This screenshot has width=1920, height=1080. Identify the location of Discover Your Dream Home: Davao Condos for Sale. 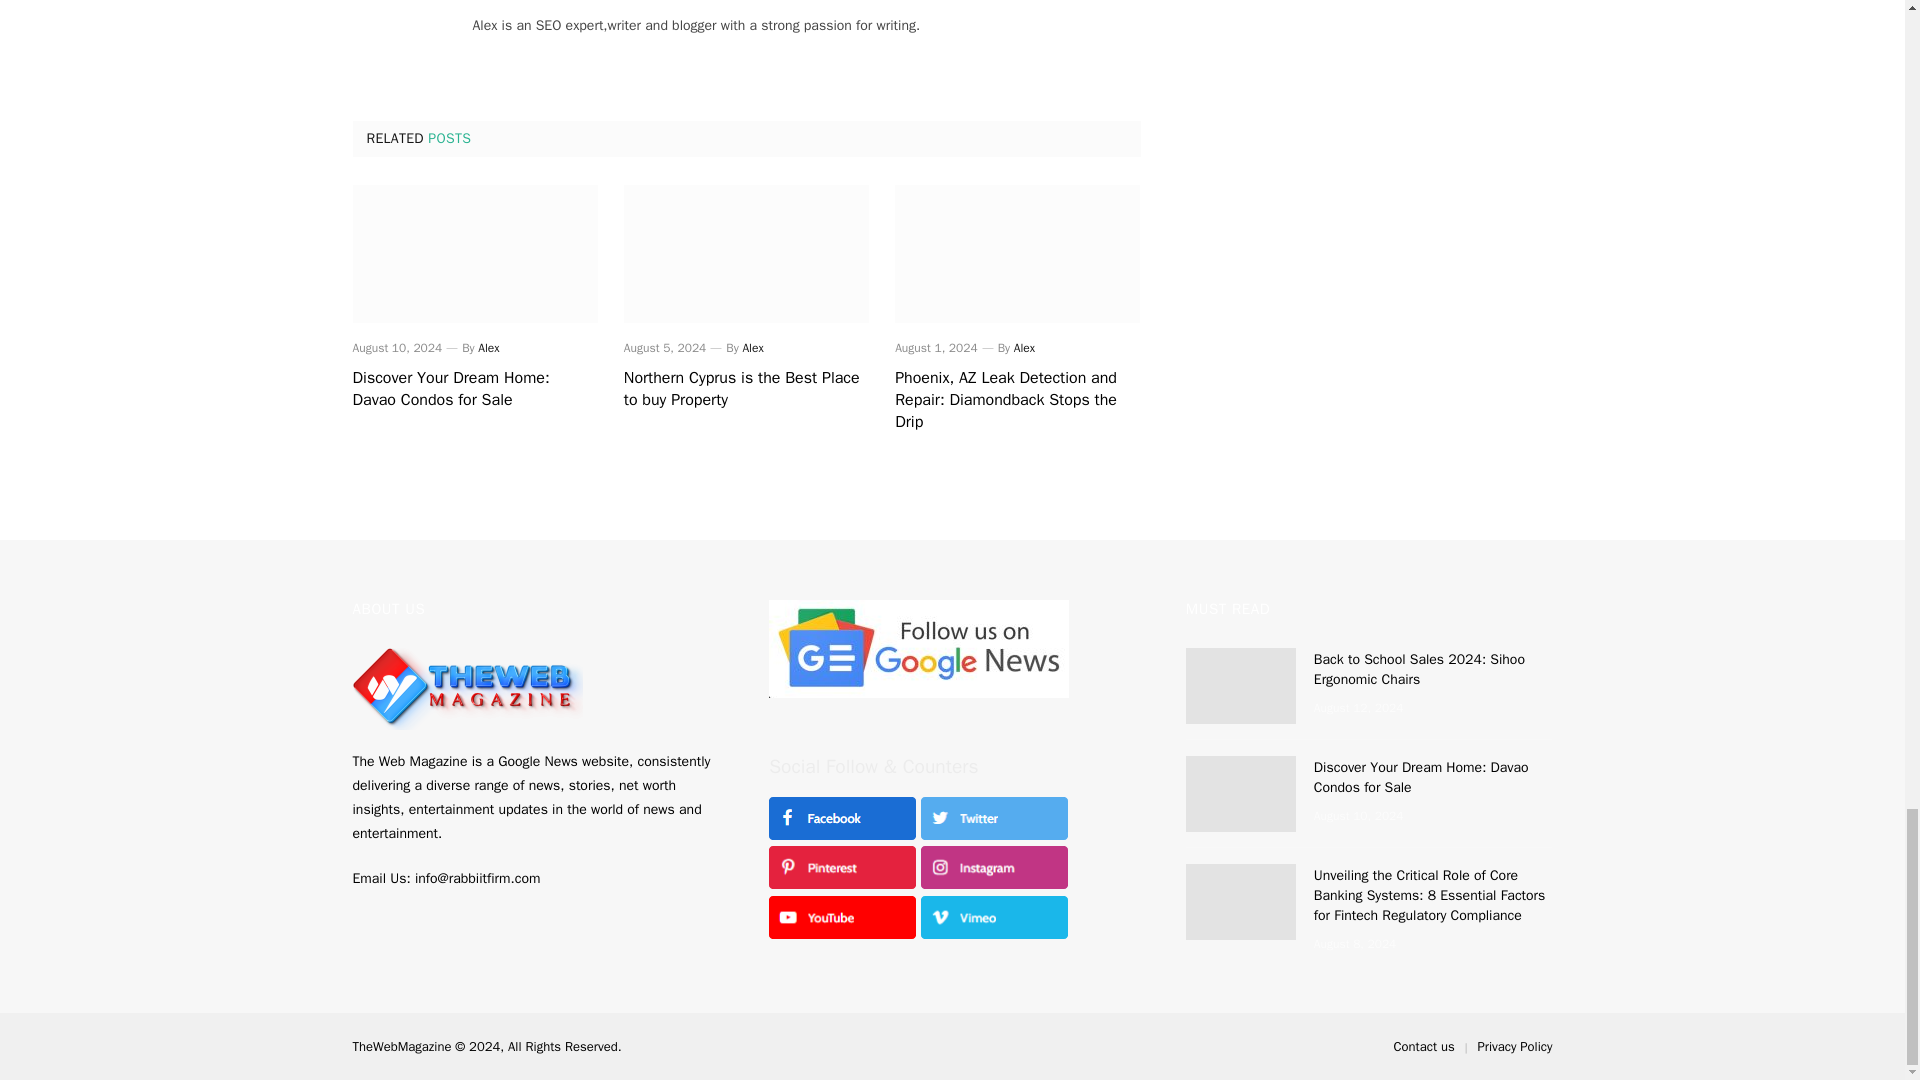
(474, 390).